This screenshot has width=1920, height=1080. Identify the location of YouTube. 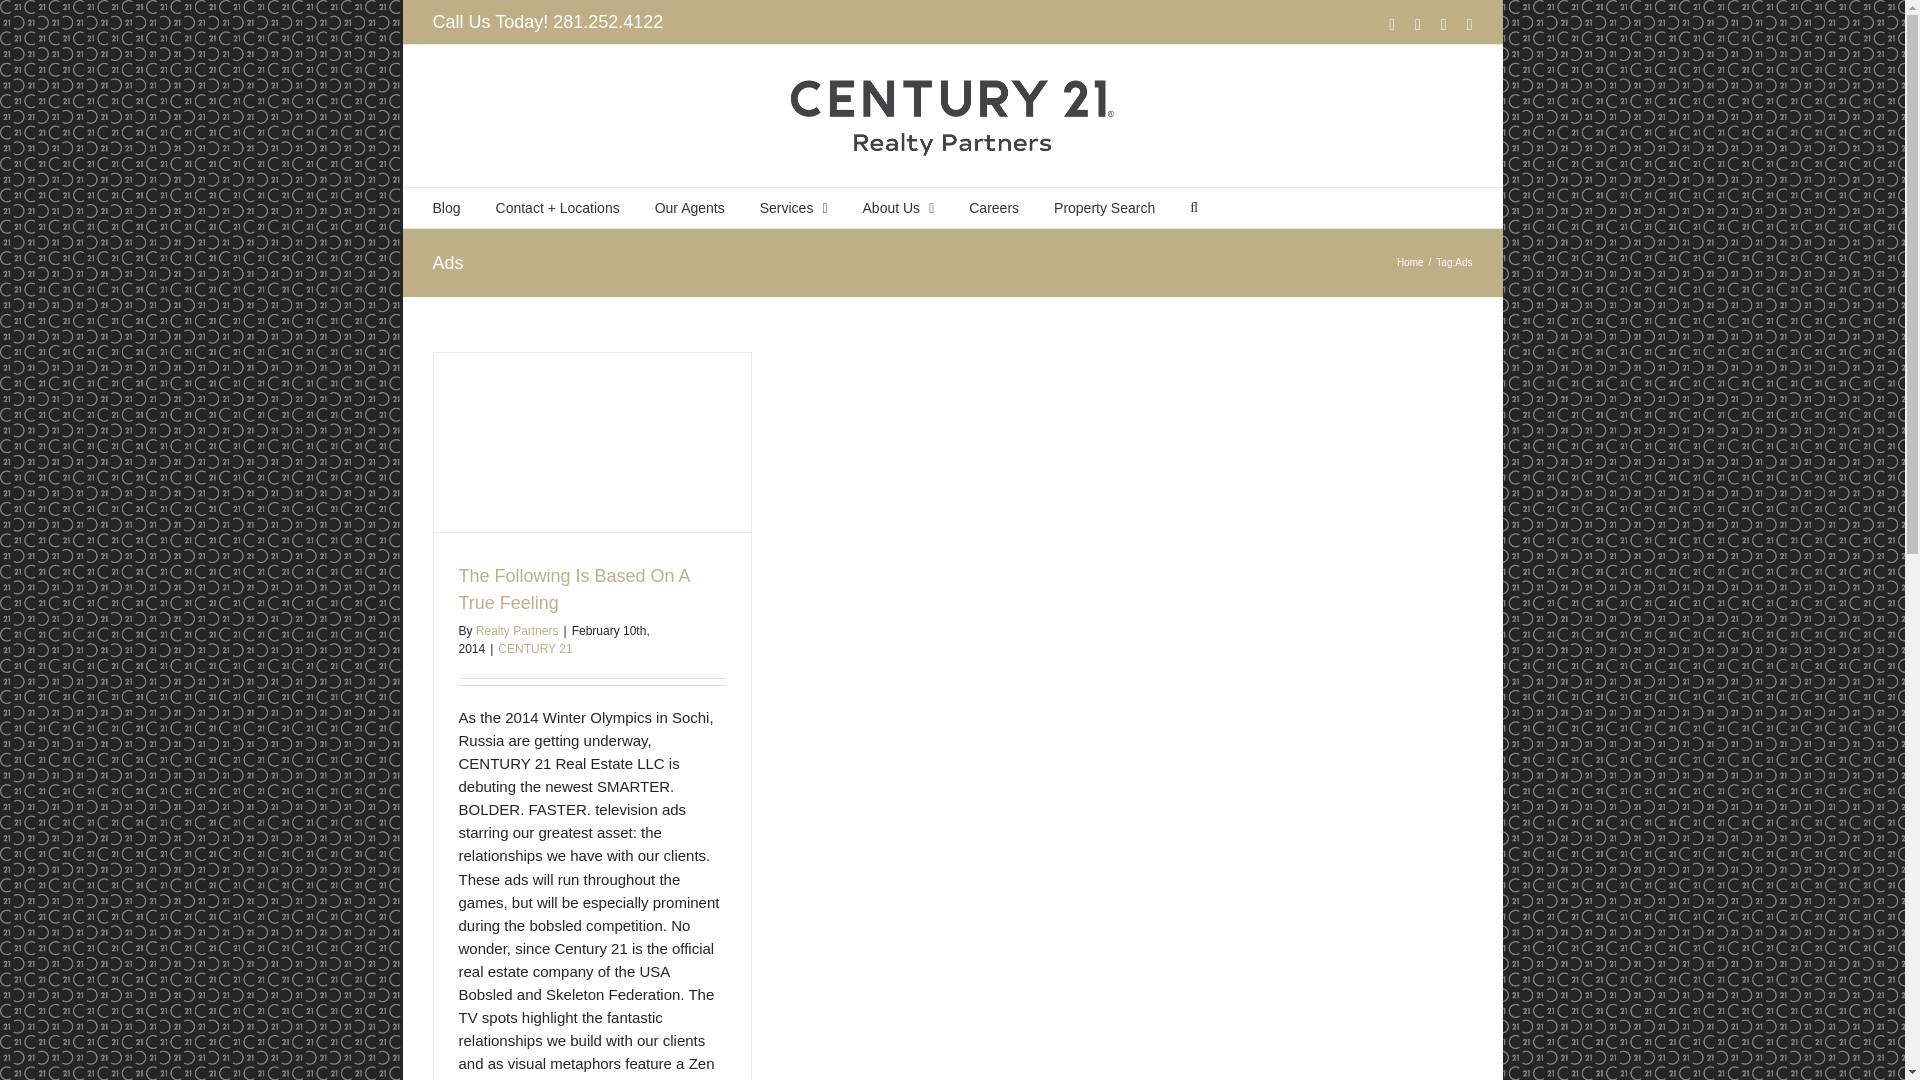
(1469, 25).